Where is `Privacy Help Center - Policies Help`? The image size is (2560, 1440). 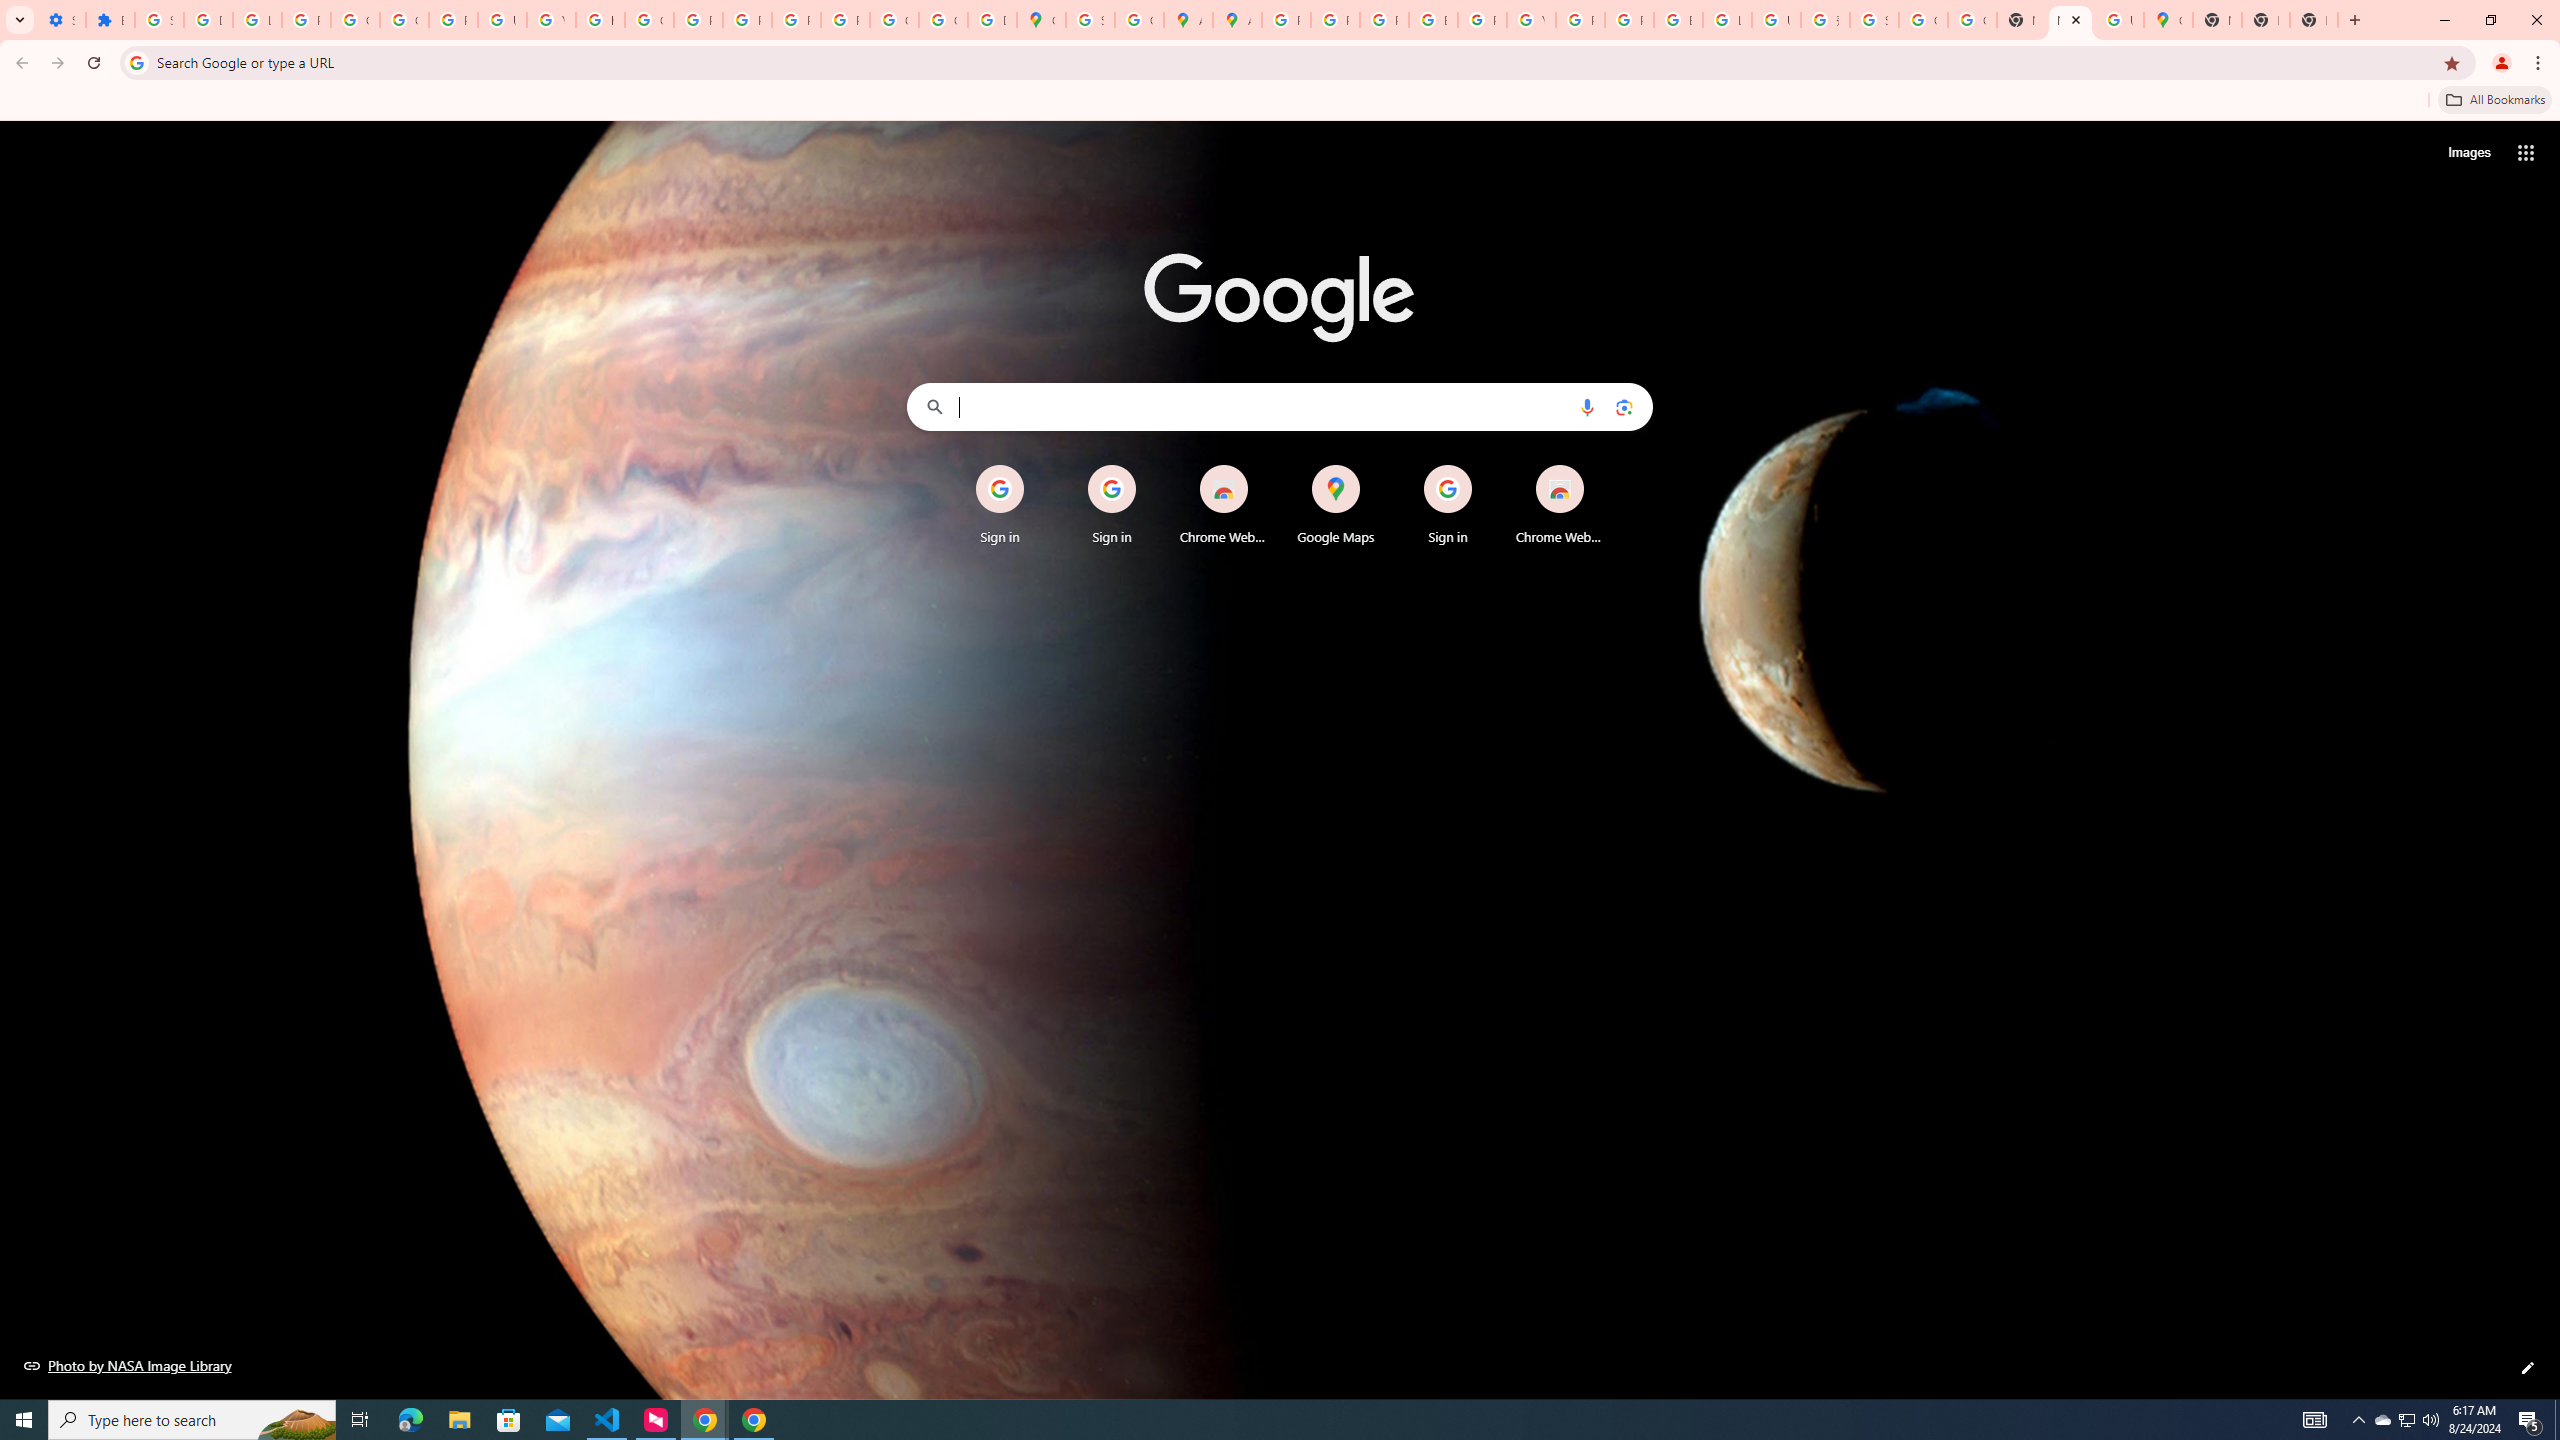
Privacy Help Center - Policies Help is located at coordinates (1336, 20).